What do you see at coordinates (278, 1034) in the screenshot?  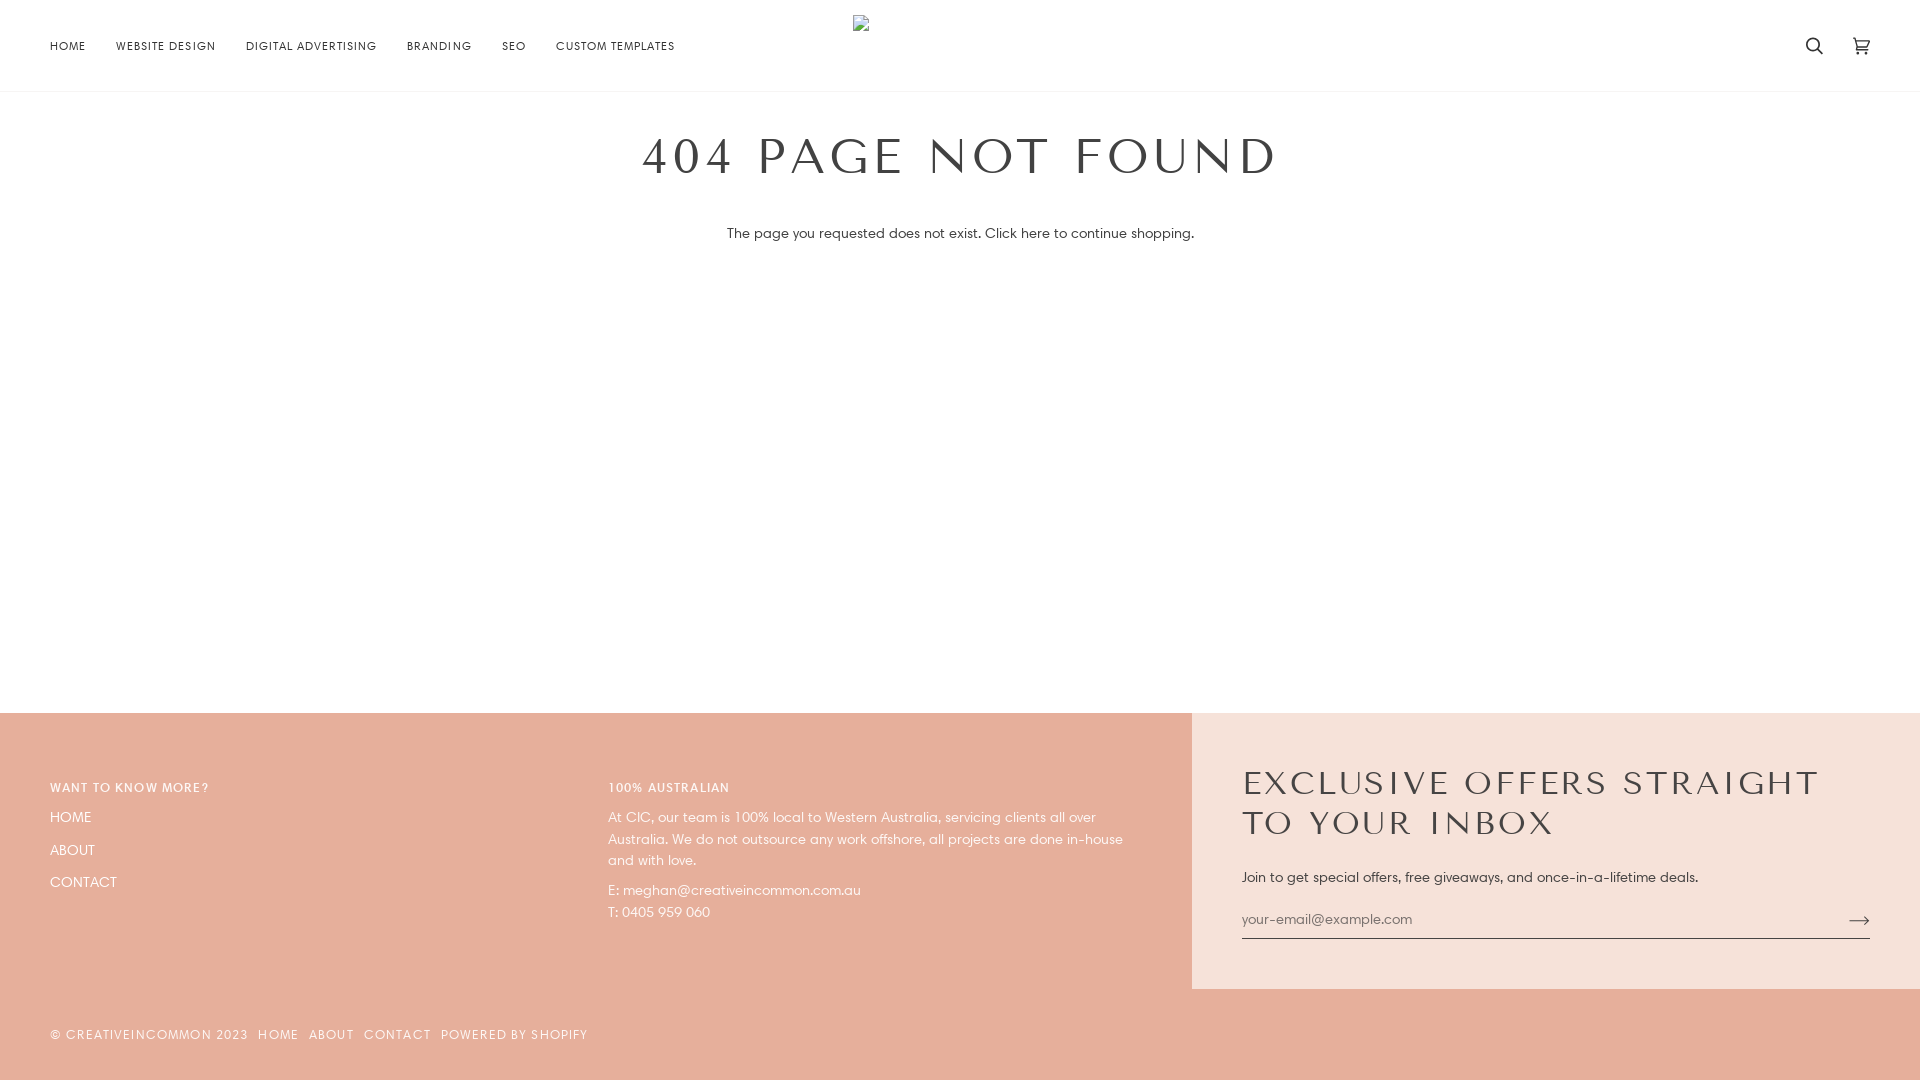 I see `HOME` at bounding box center [278, 1034].